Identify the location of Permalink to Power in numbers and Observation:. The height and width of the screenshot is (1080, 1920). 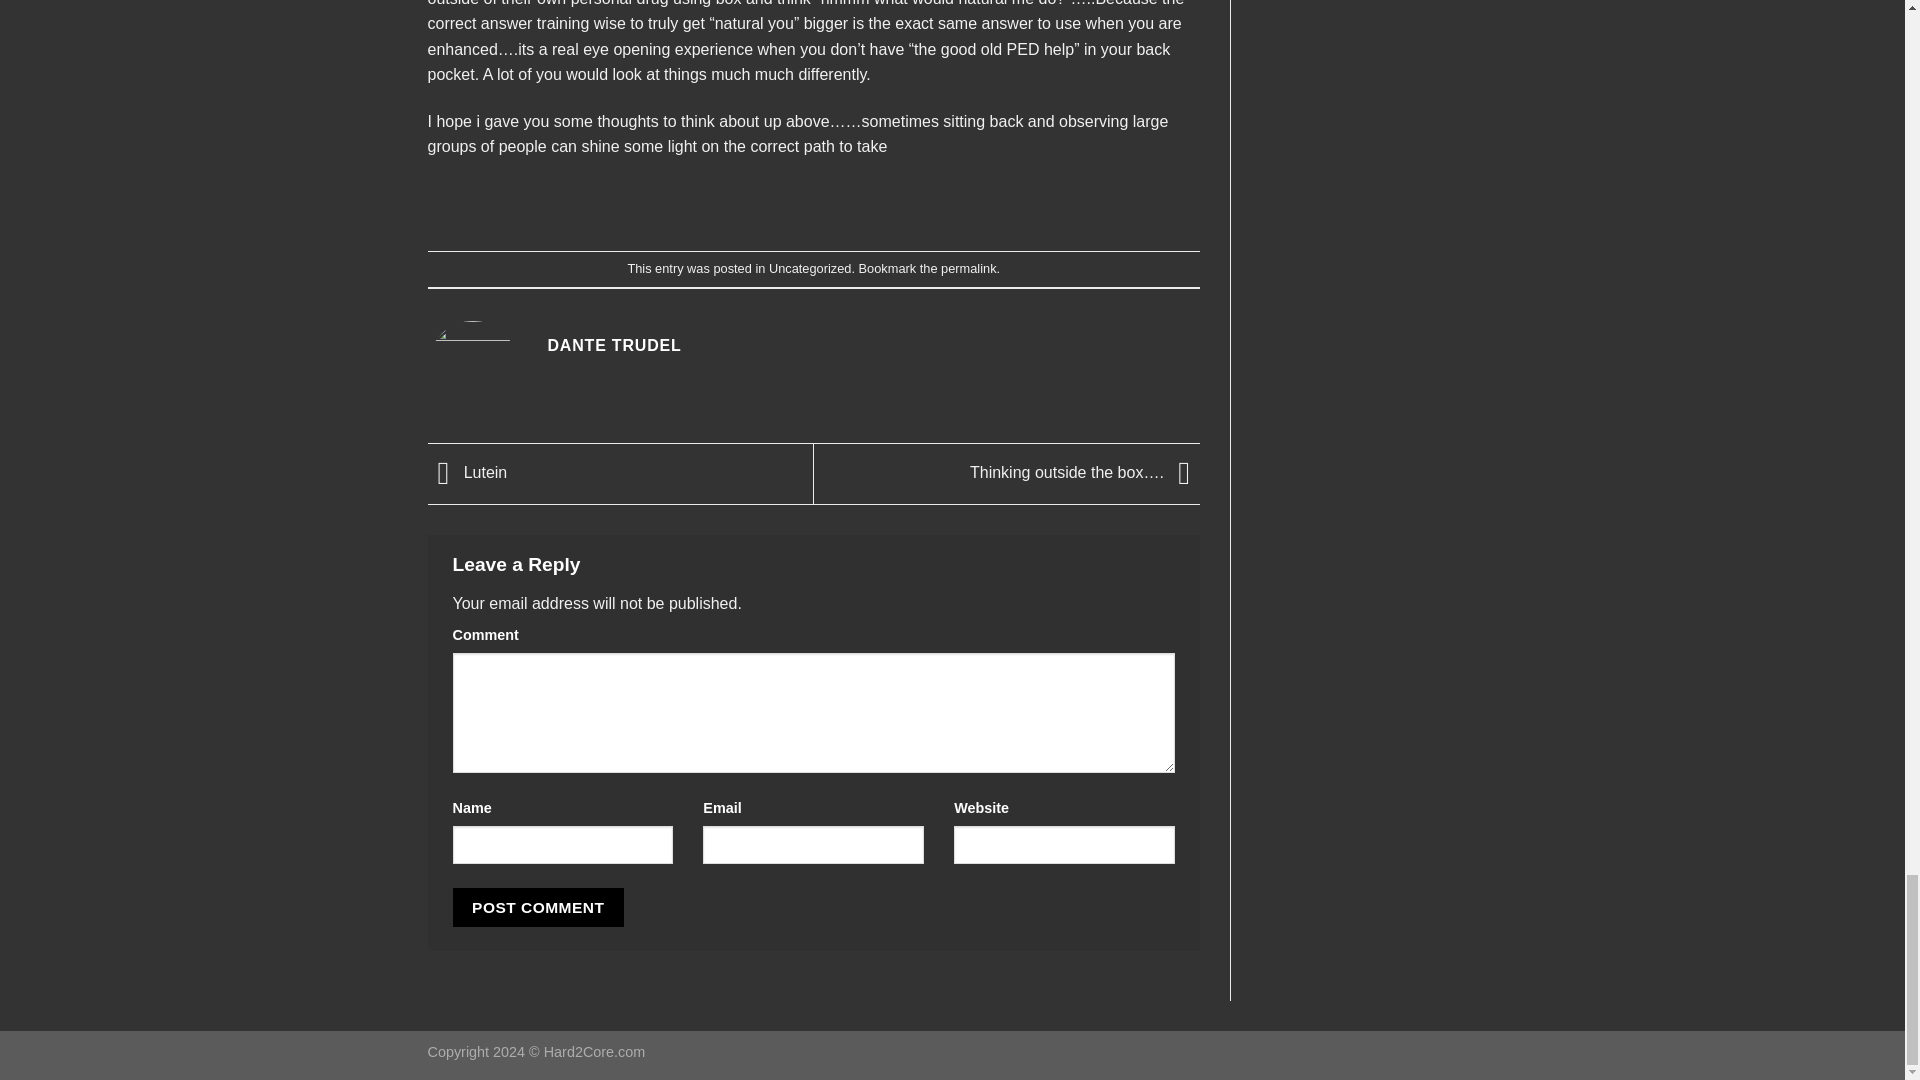
(968, 268).